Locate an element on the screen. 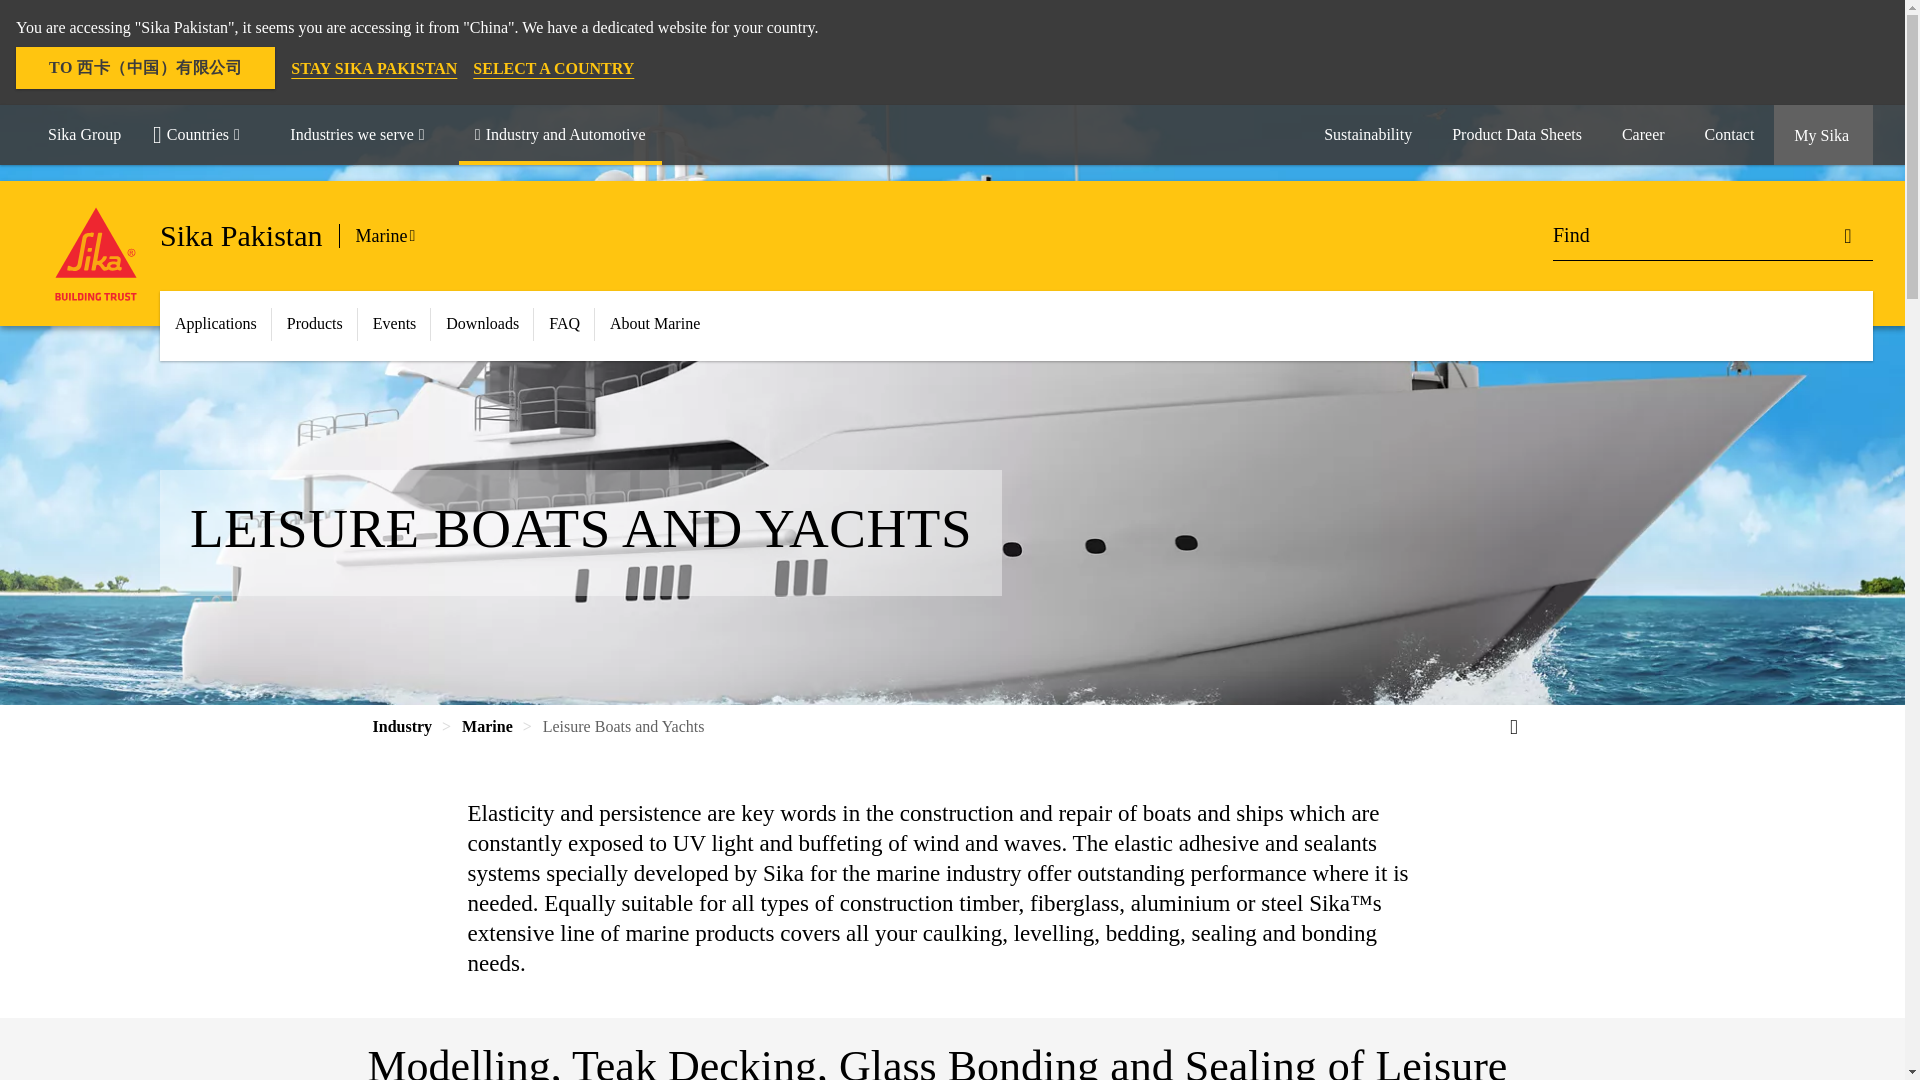 Image resolution: width=1920 pixels, height=1080 pixels. Sika Group is located at coordinates (84, 134).